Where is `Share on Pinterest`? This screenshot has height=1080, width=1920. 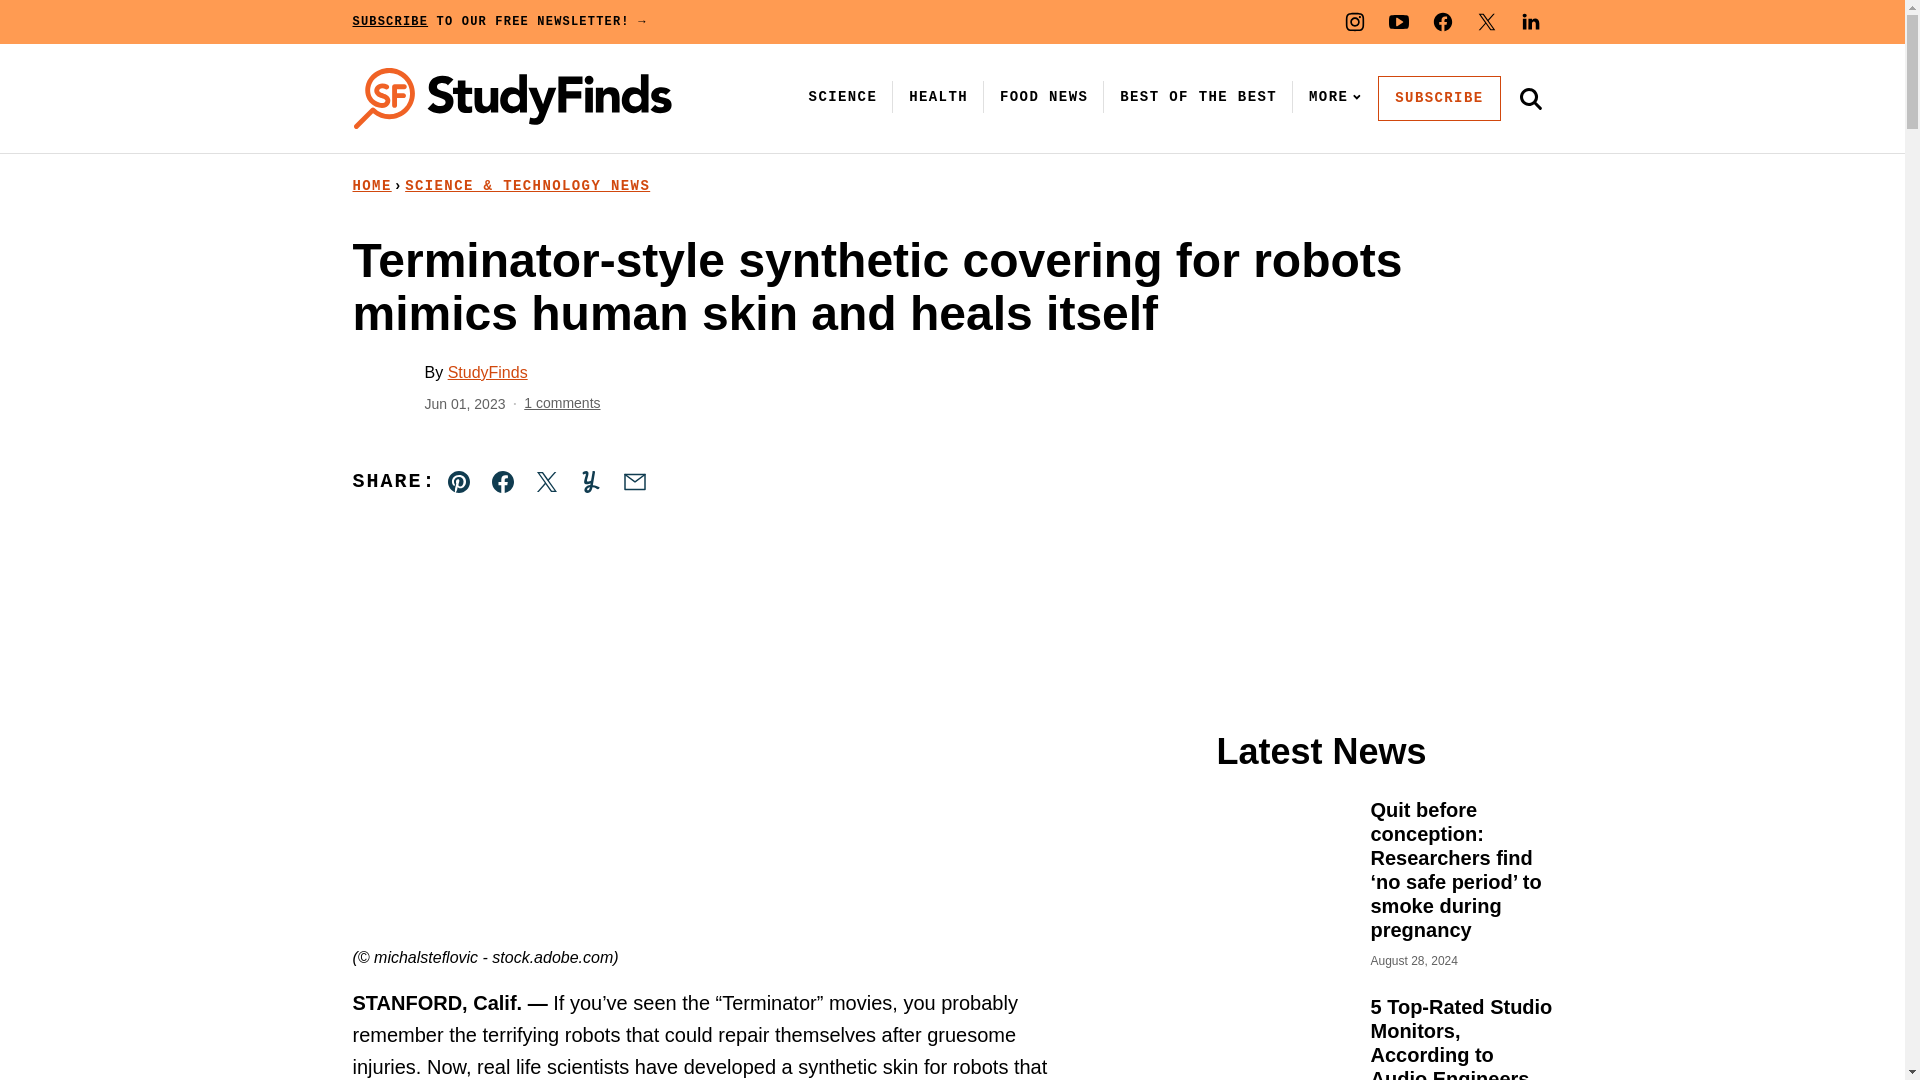
Share on Pinterest is located at coordinates (459, 482).